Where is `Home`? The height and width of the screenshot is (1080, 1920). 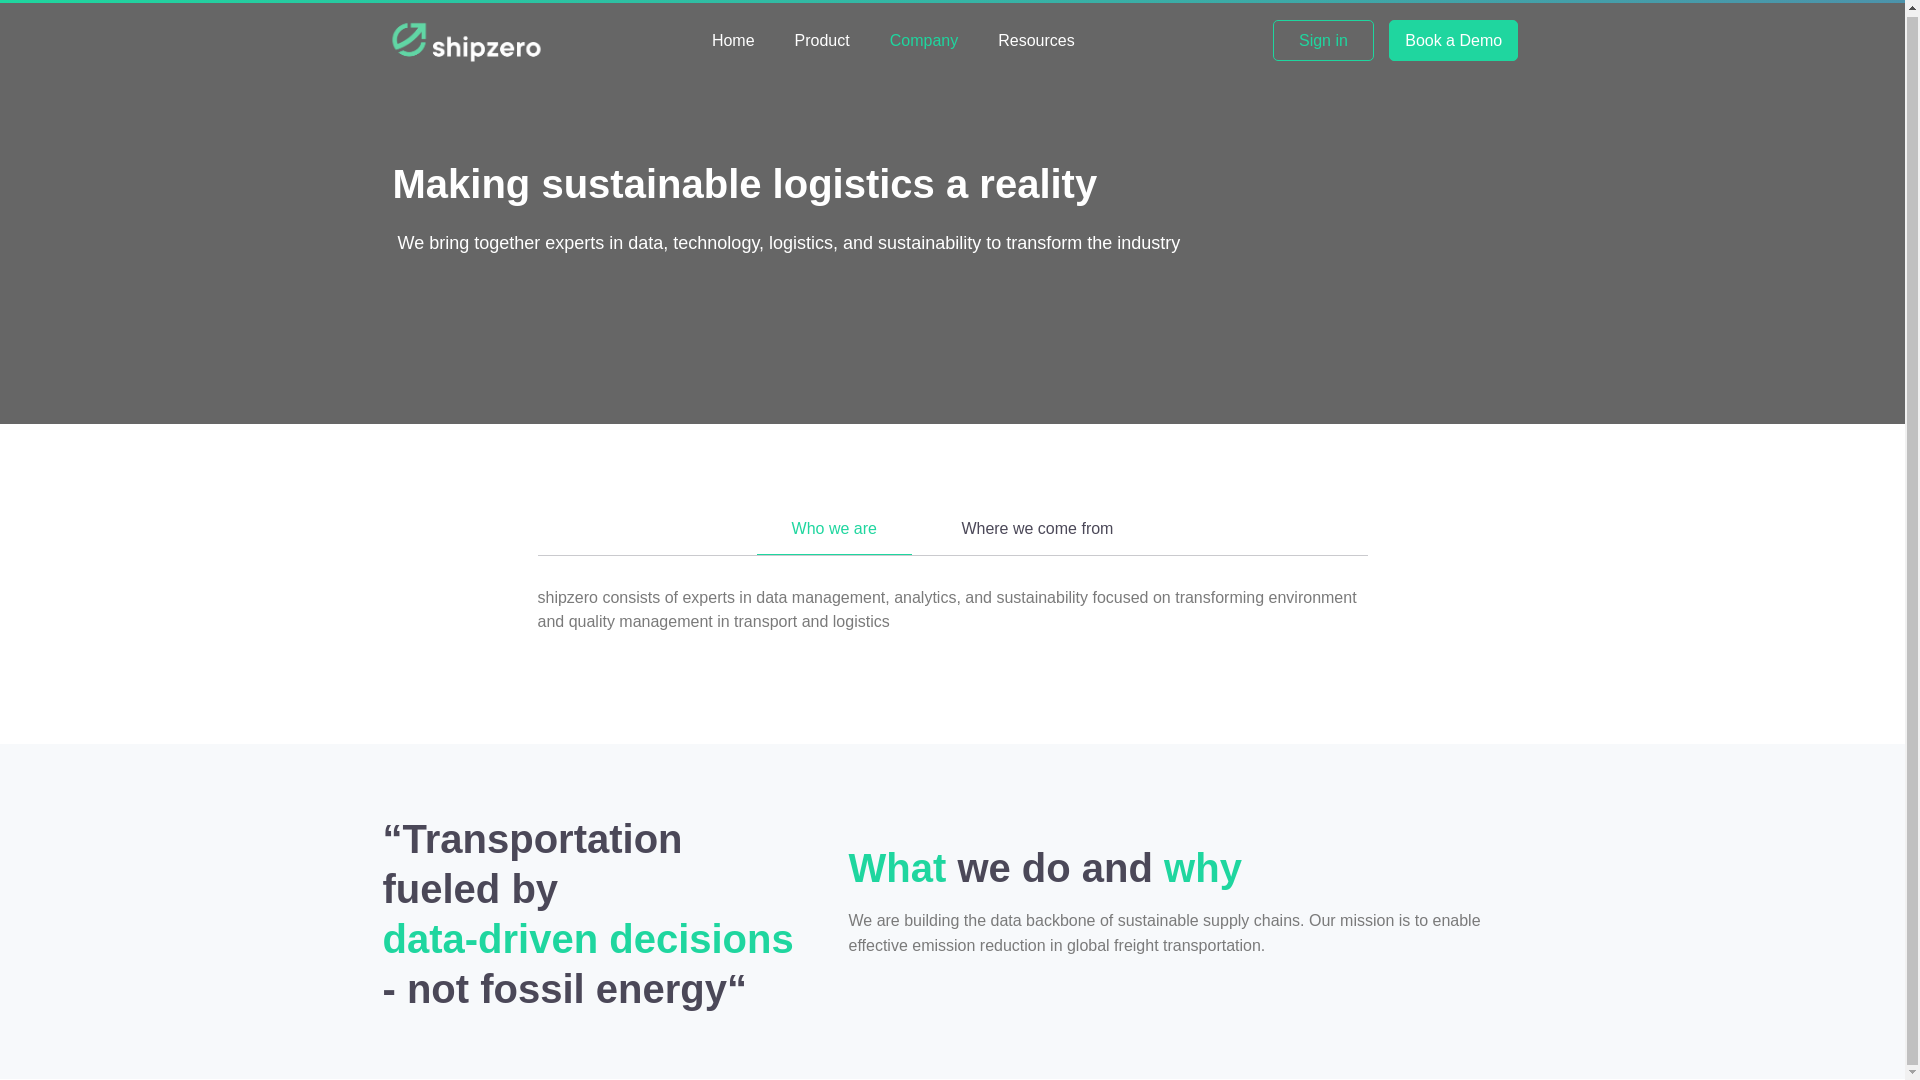 Home is located at coordinates (733, 40).